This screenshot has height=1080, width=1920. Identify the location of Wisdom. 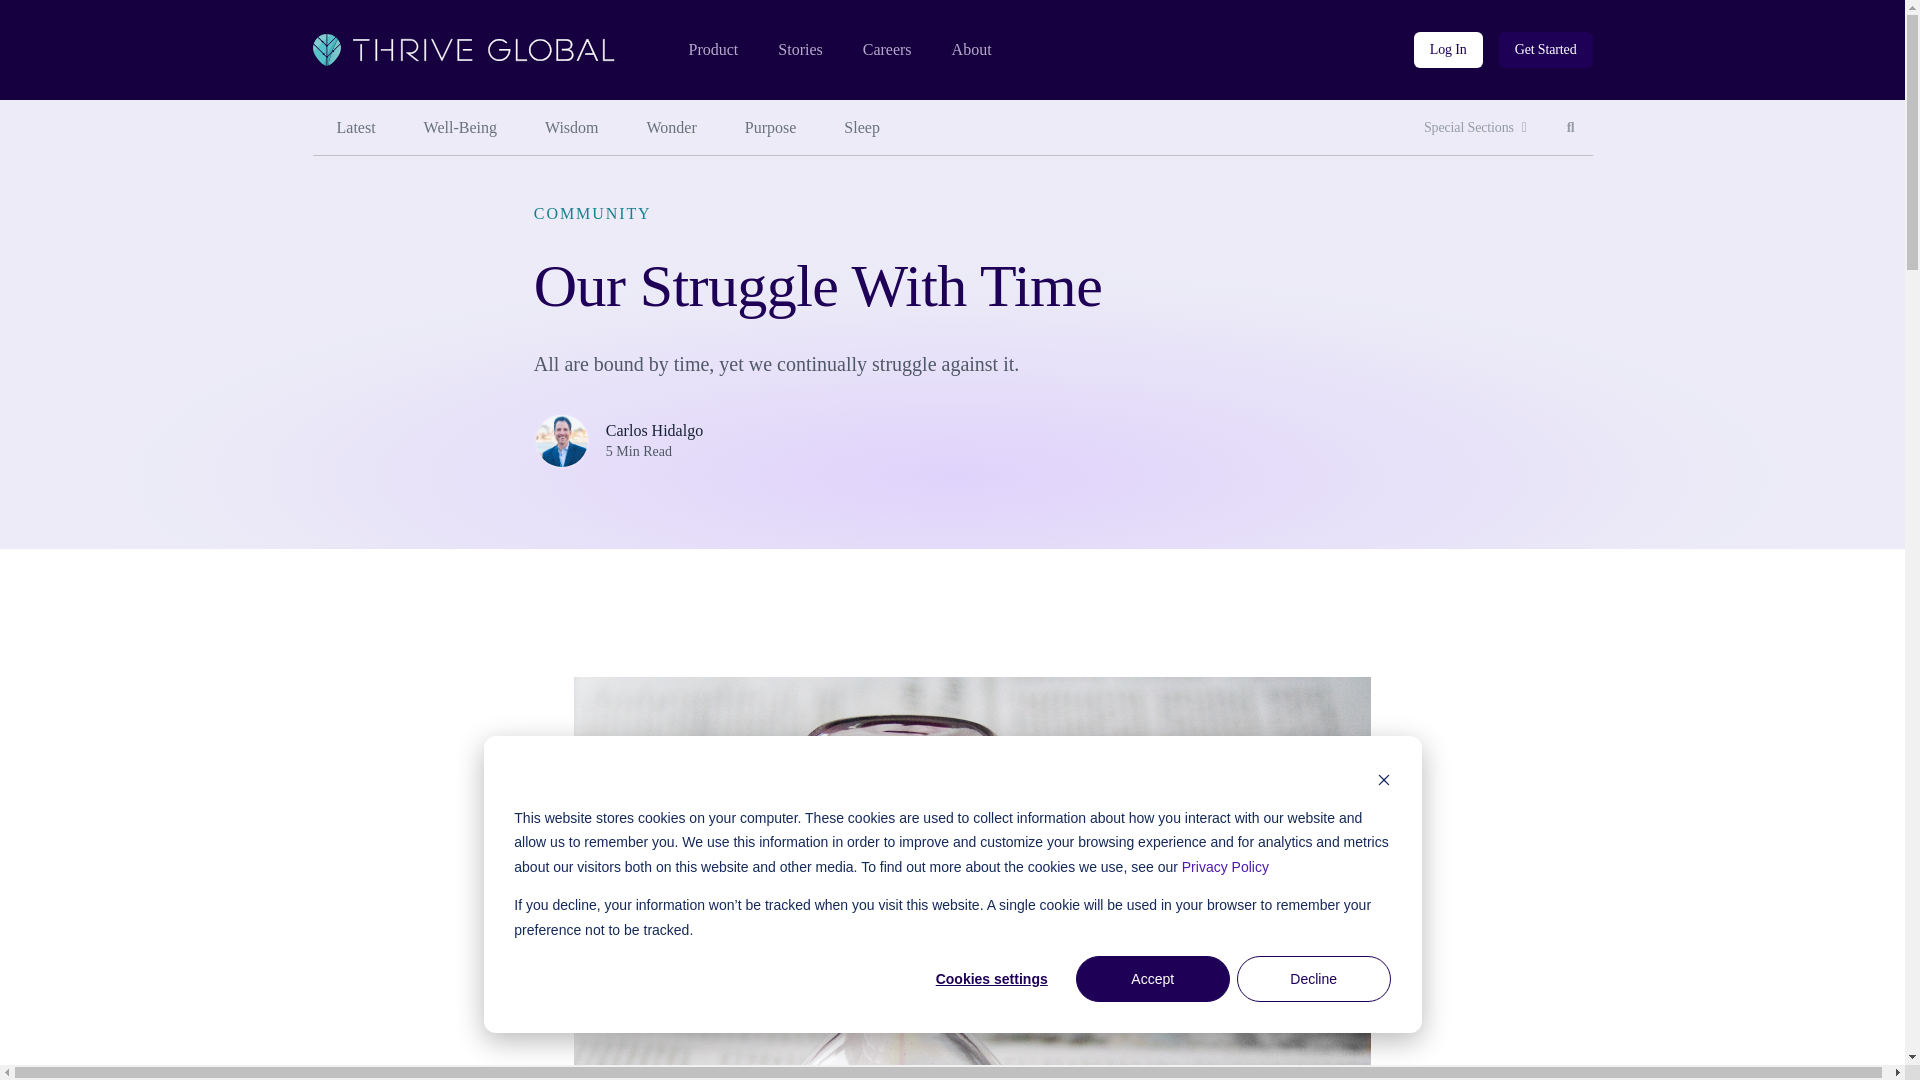
(1571, 128).